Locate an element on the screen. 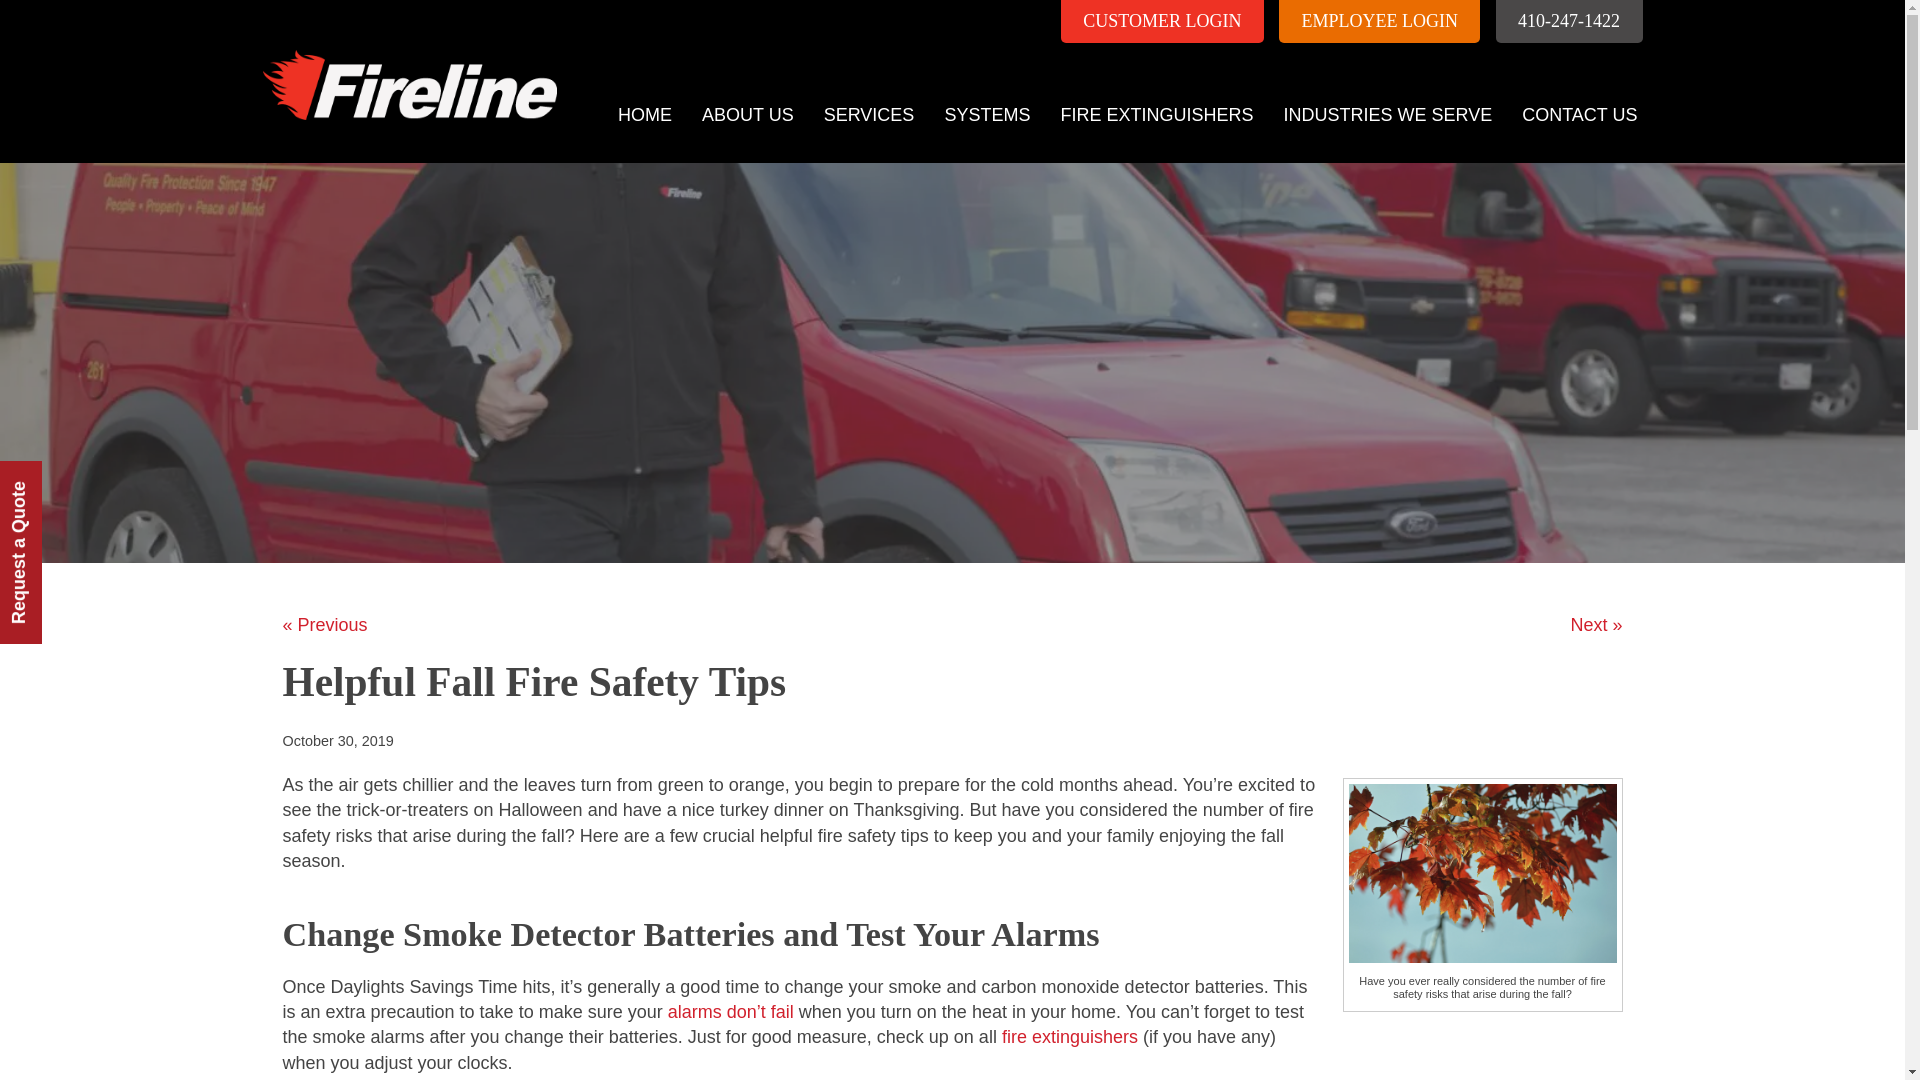 This screenshot has width=1920, height=1080. 410-247-1422 is located at coordinates (1569, 22).